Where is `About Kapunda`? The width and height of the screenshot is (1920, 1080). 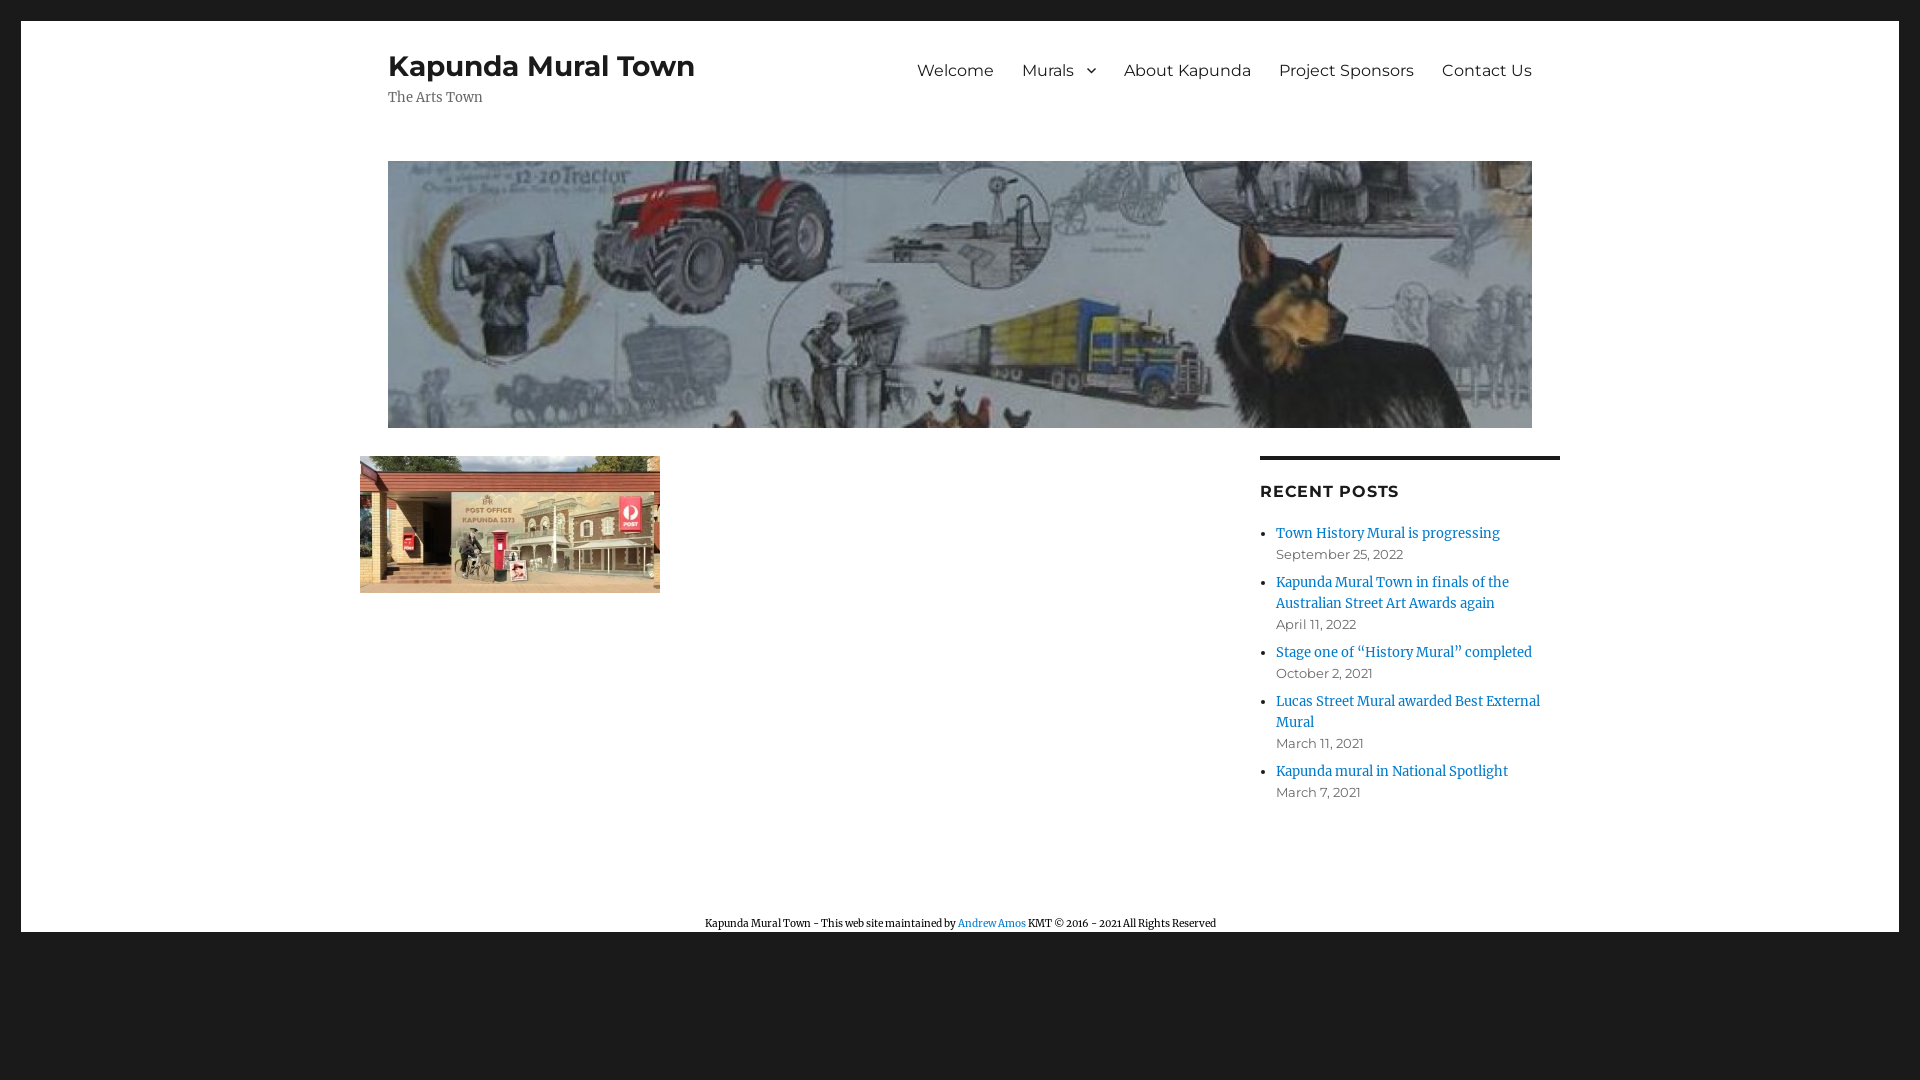 About Kapunda is located at coordinates (1188, 70).